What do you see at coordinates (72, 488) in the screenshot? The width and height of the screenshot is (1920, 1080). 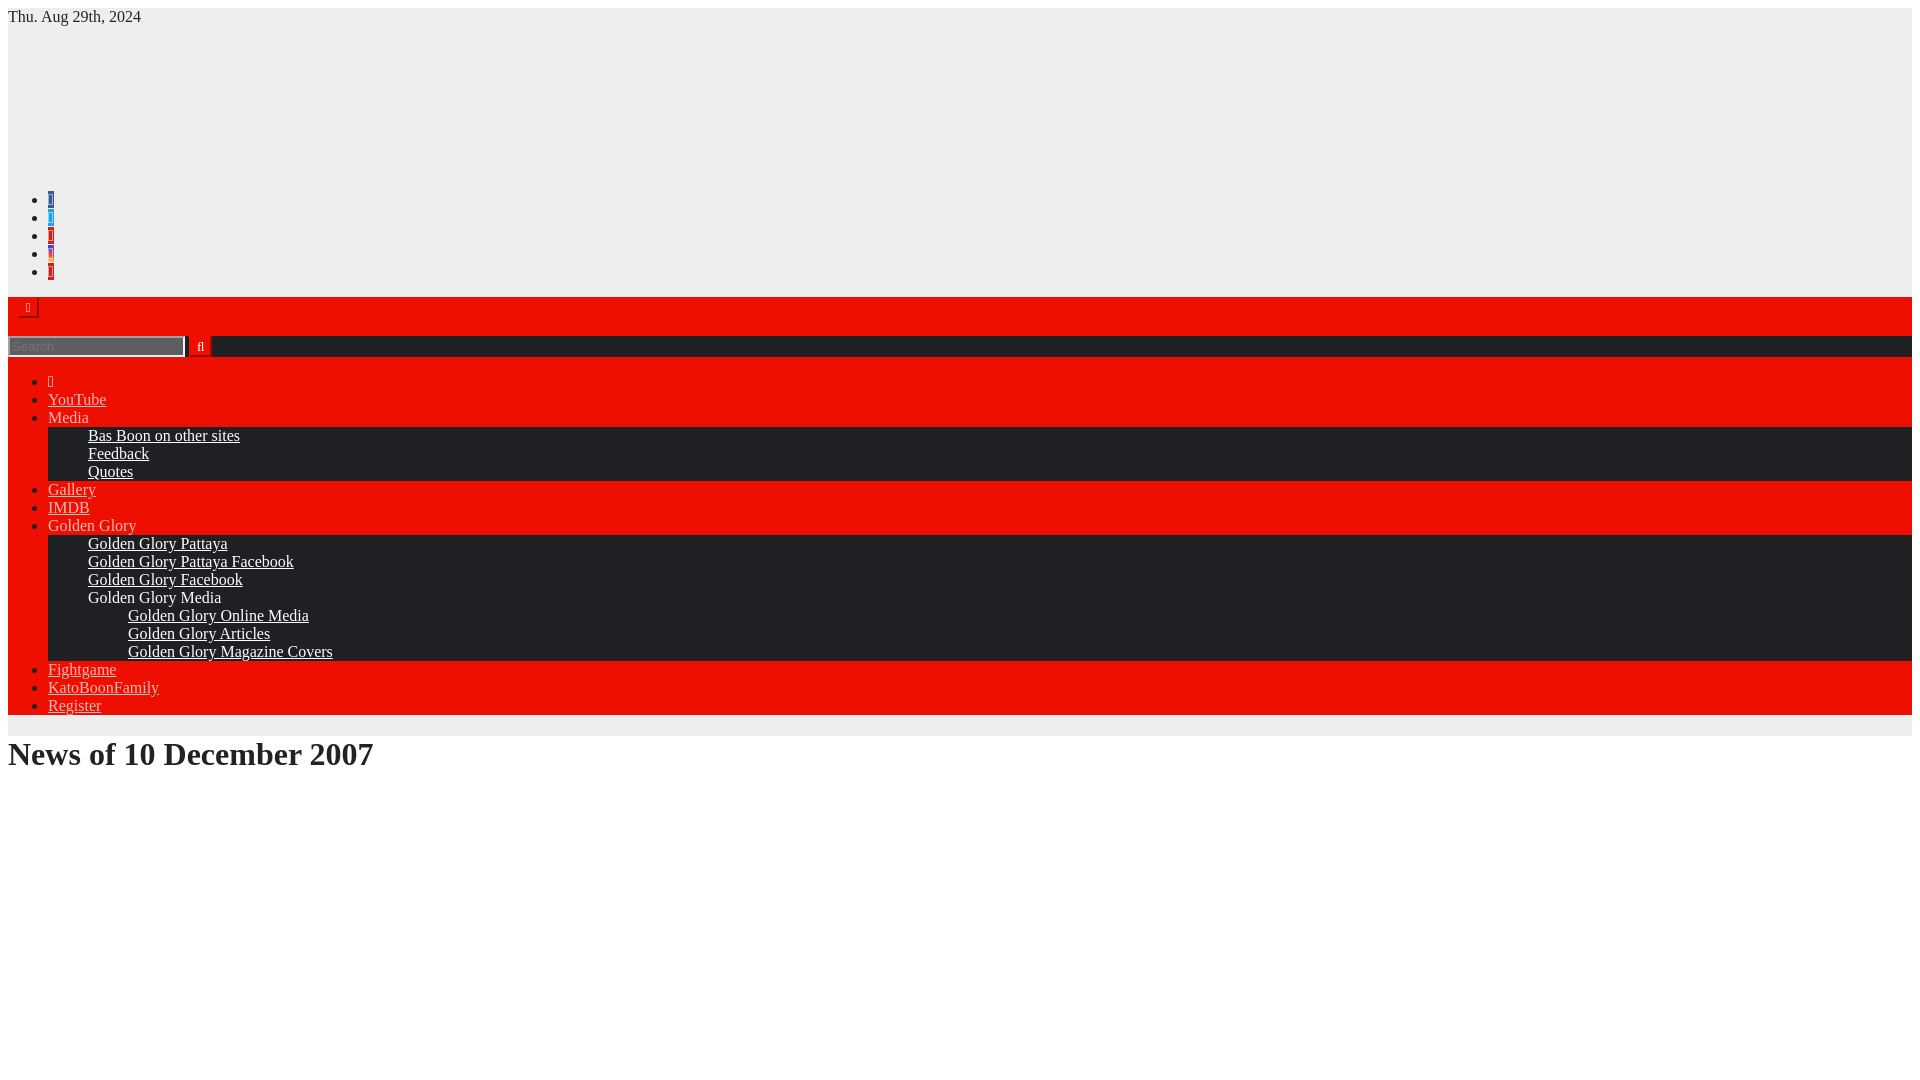 I see `Gallery` at bounding box center [72, 488].